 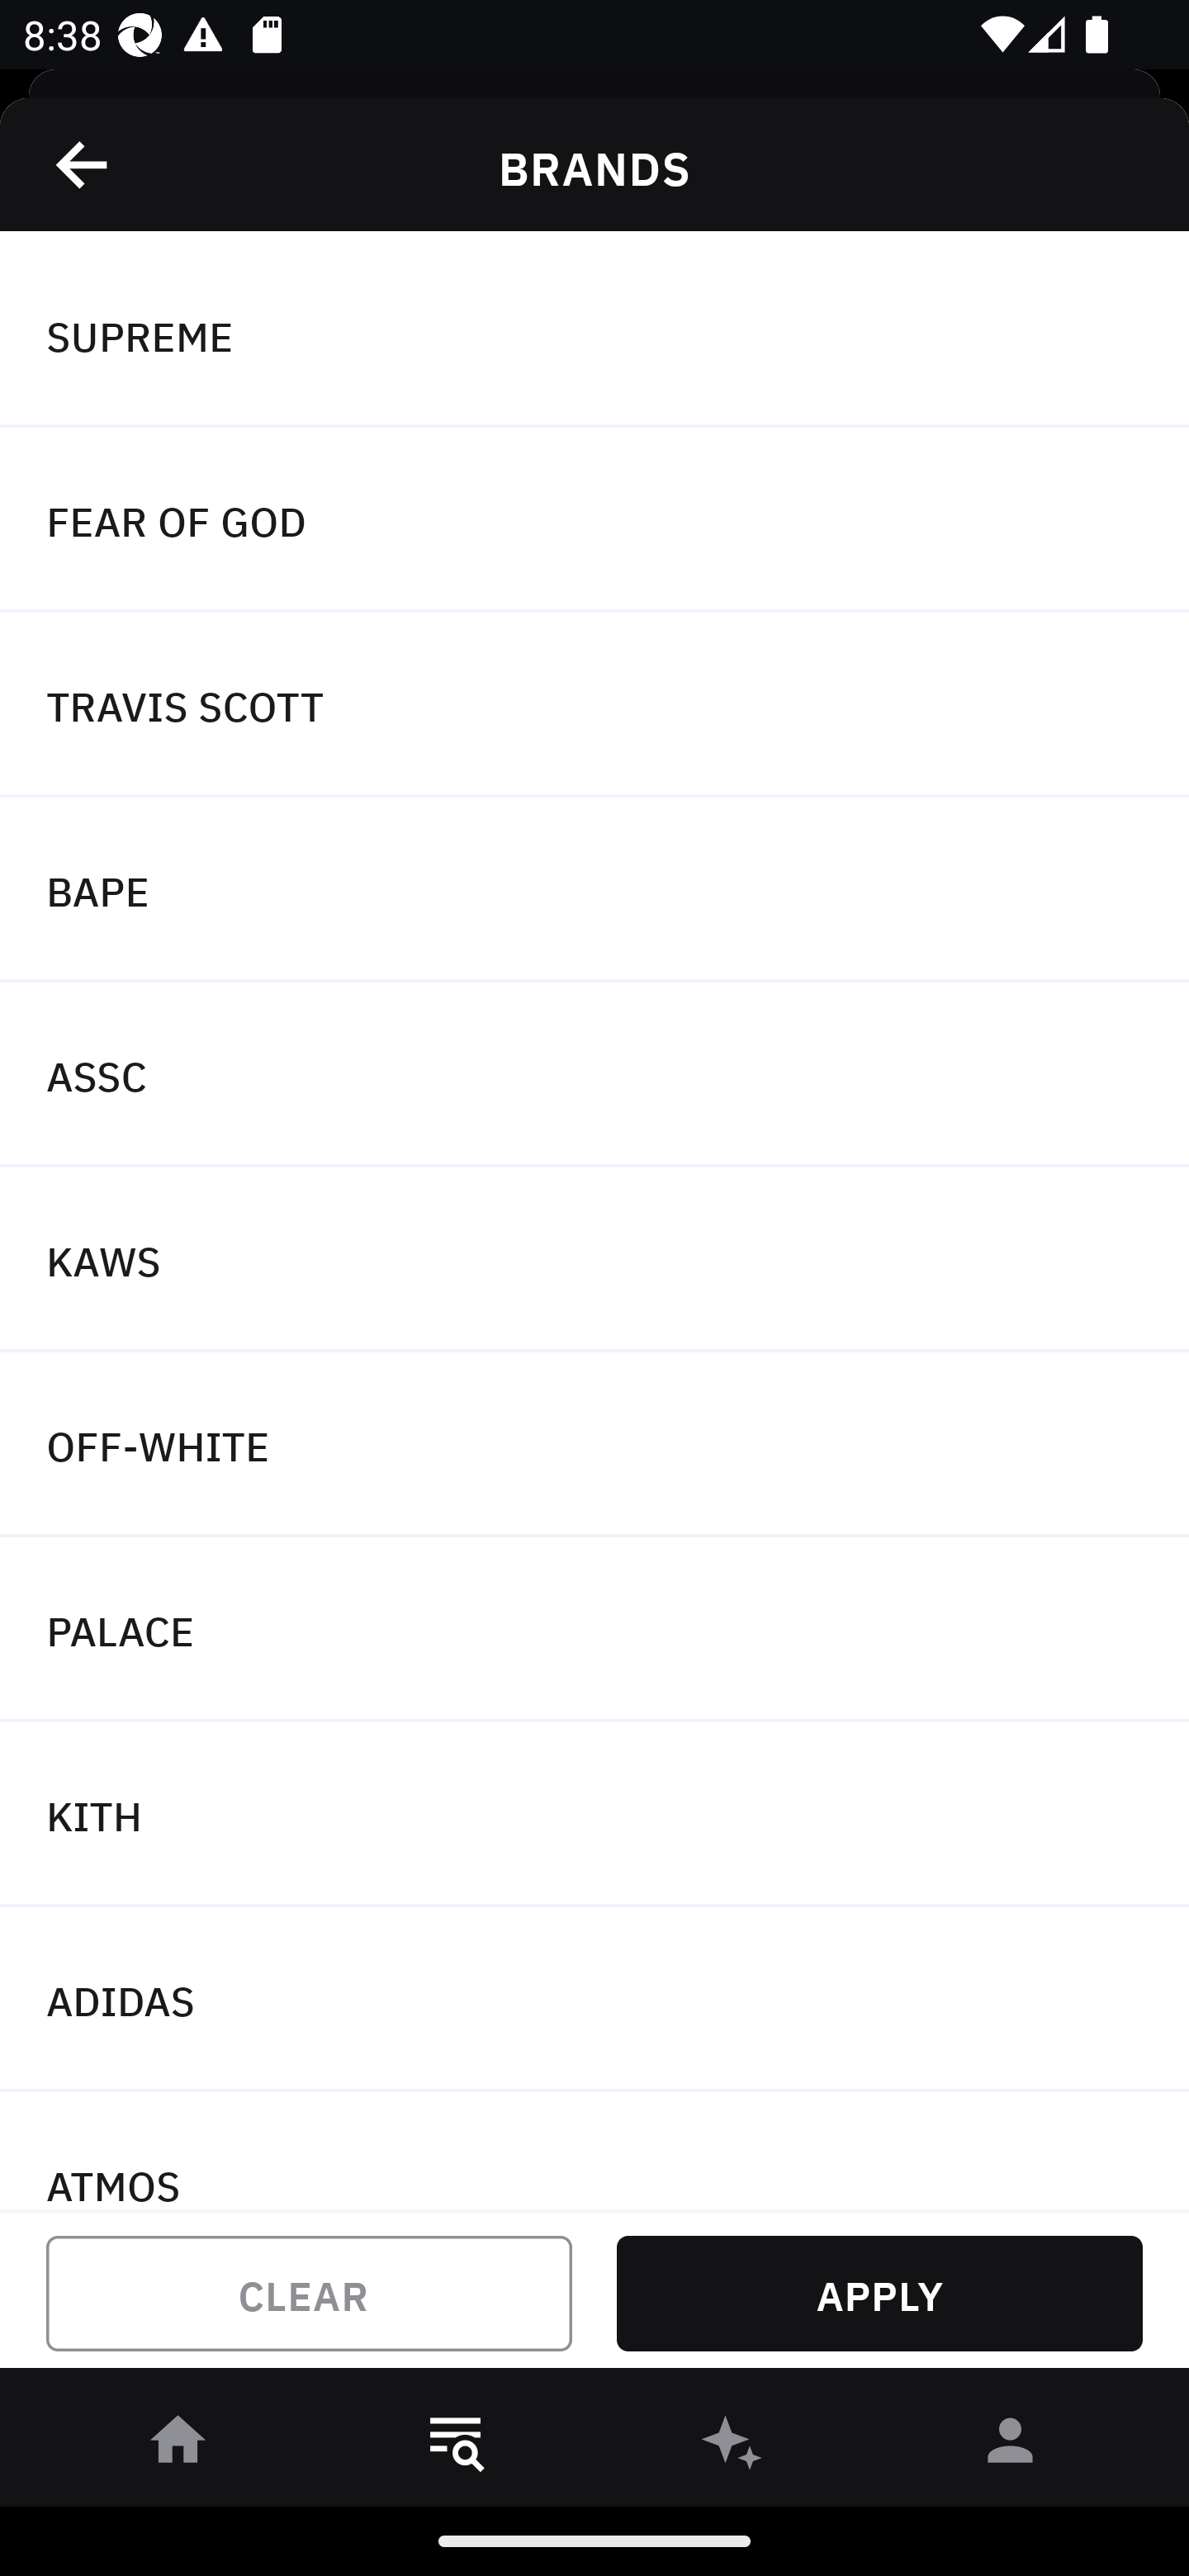 What do you see at coordinates (594, 1445) in the screenshot?
I see `OFF-WHITE` at bounding box center [594, 1445].